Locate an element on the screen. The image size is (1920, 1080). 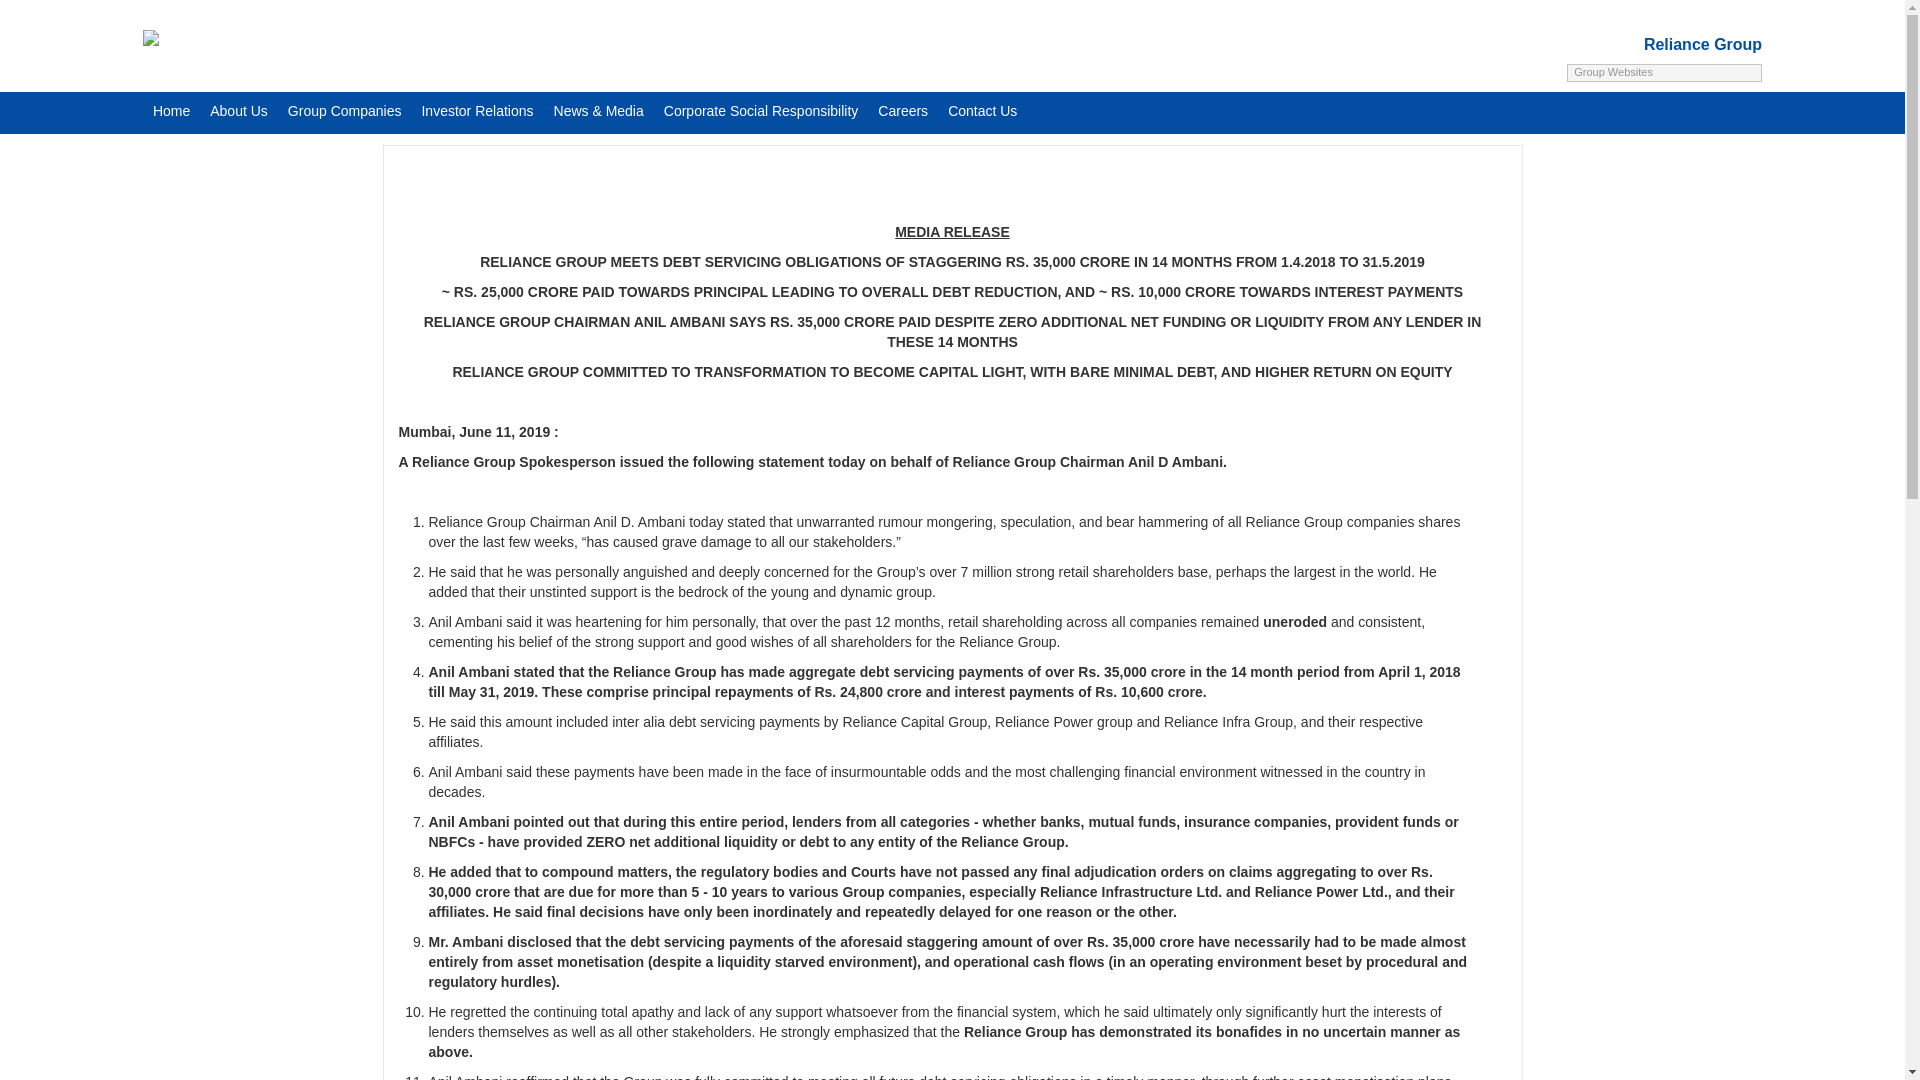
About Us is located at coordinates (238, 106).